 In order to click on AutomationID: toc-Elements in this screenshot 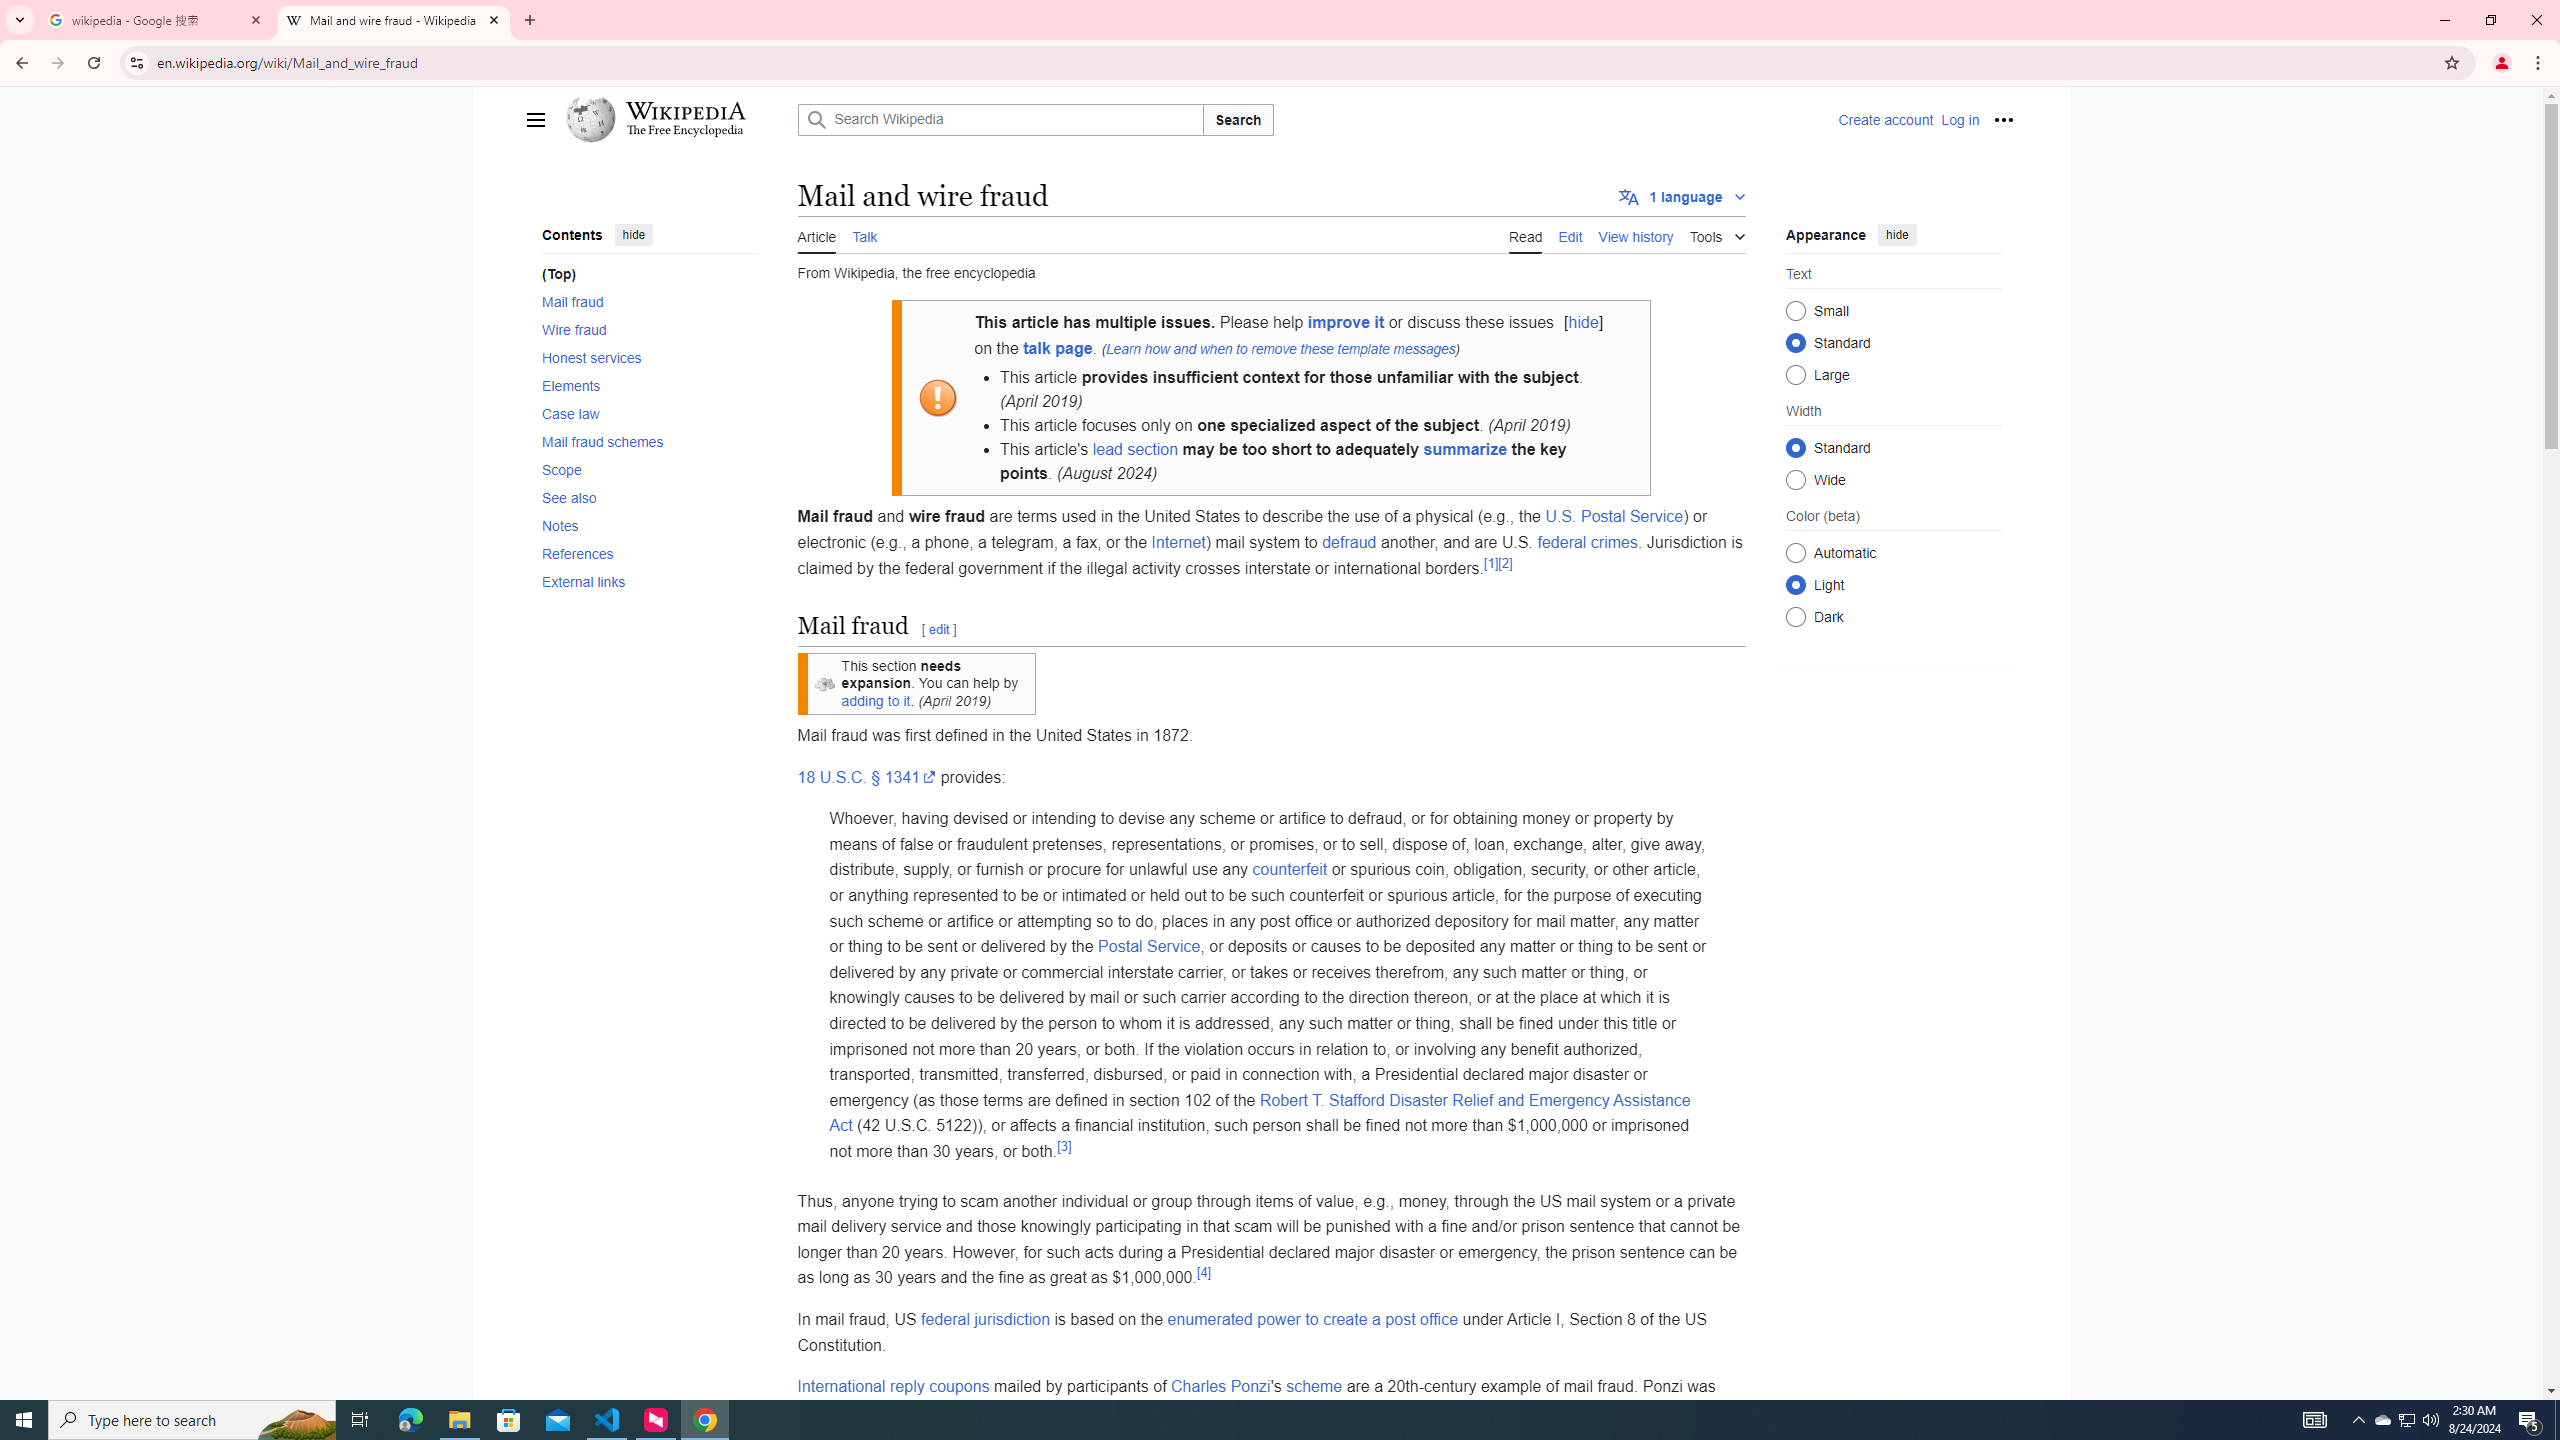, I will do `click(643, 386)`.